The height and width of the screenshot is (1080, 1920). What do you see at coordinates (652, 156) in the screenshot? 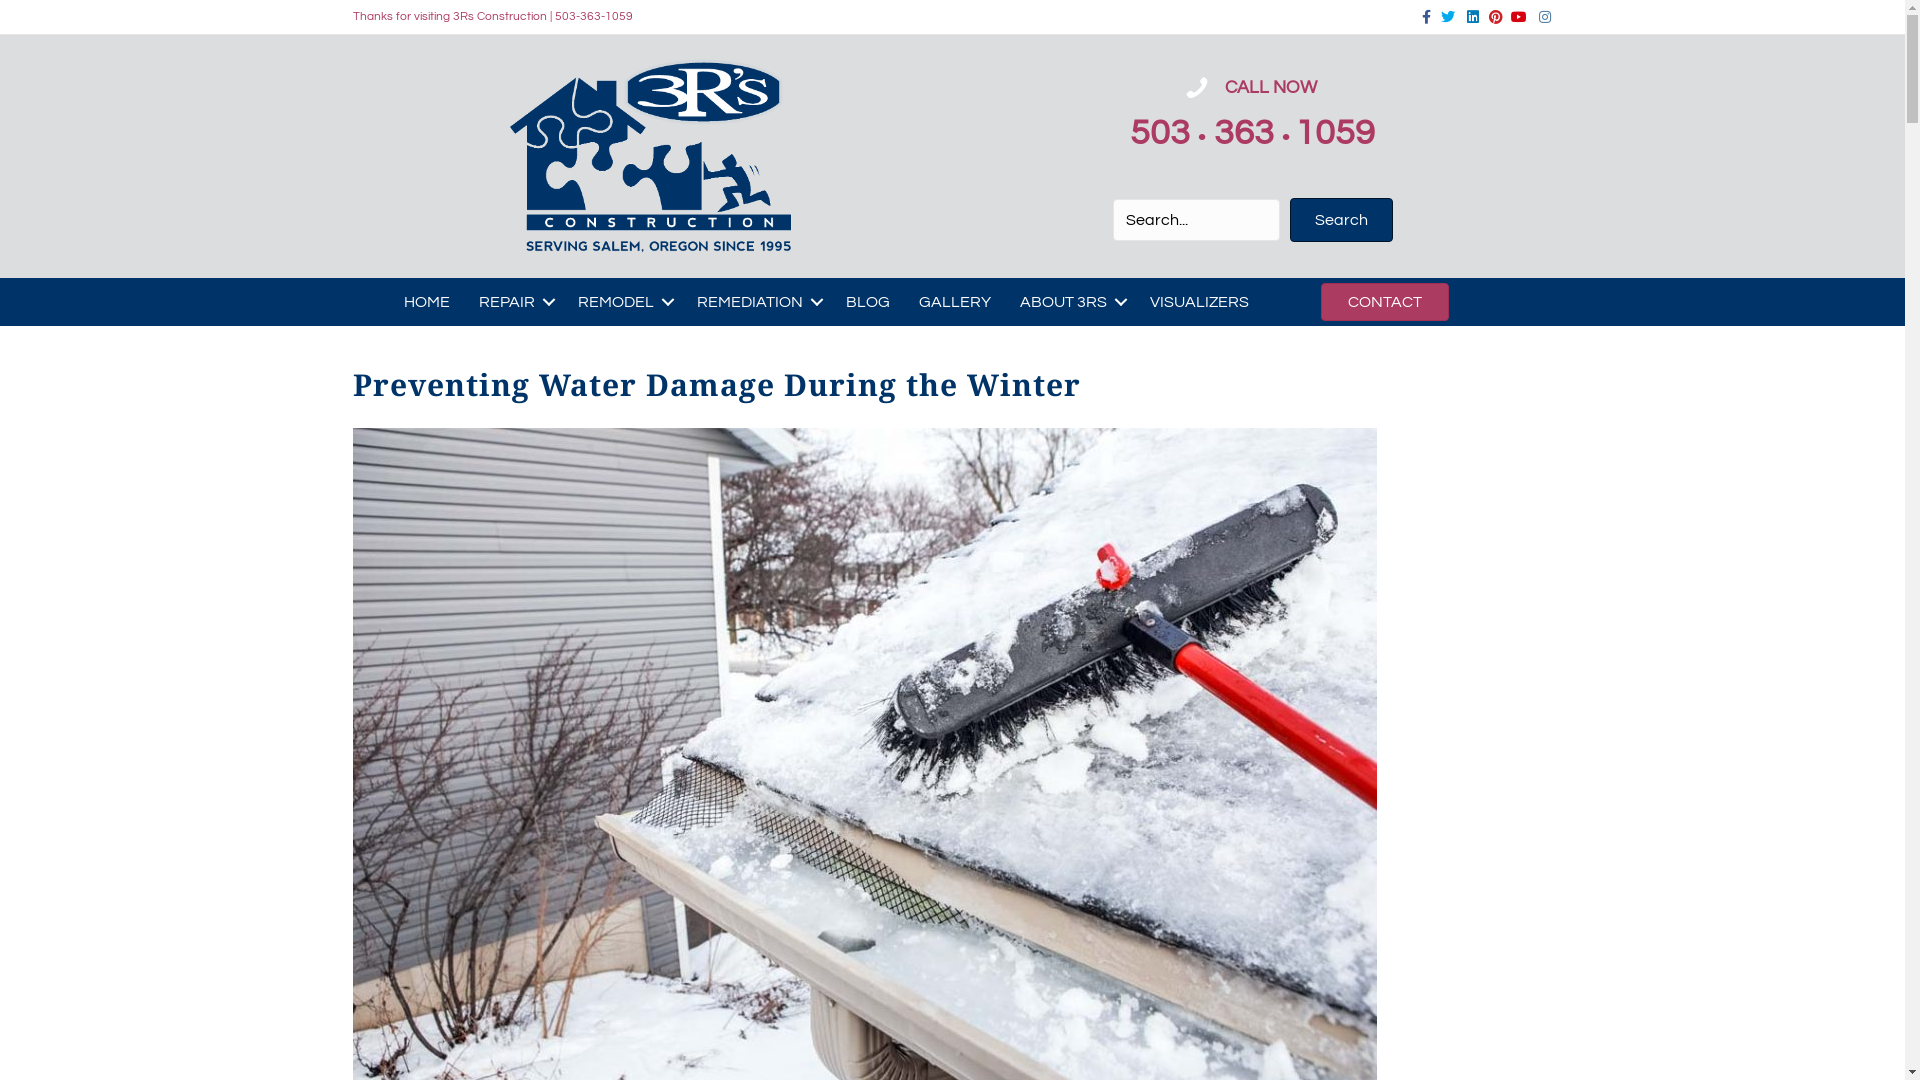
I see `3Rs-full-logo-transparent-with-city-and-date` at bounding box center [652, 156].